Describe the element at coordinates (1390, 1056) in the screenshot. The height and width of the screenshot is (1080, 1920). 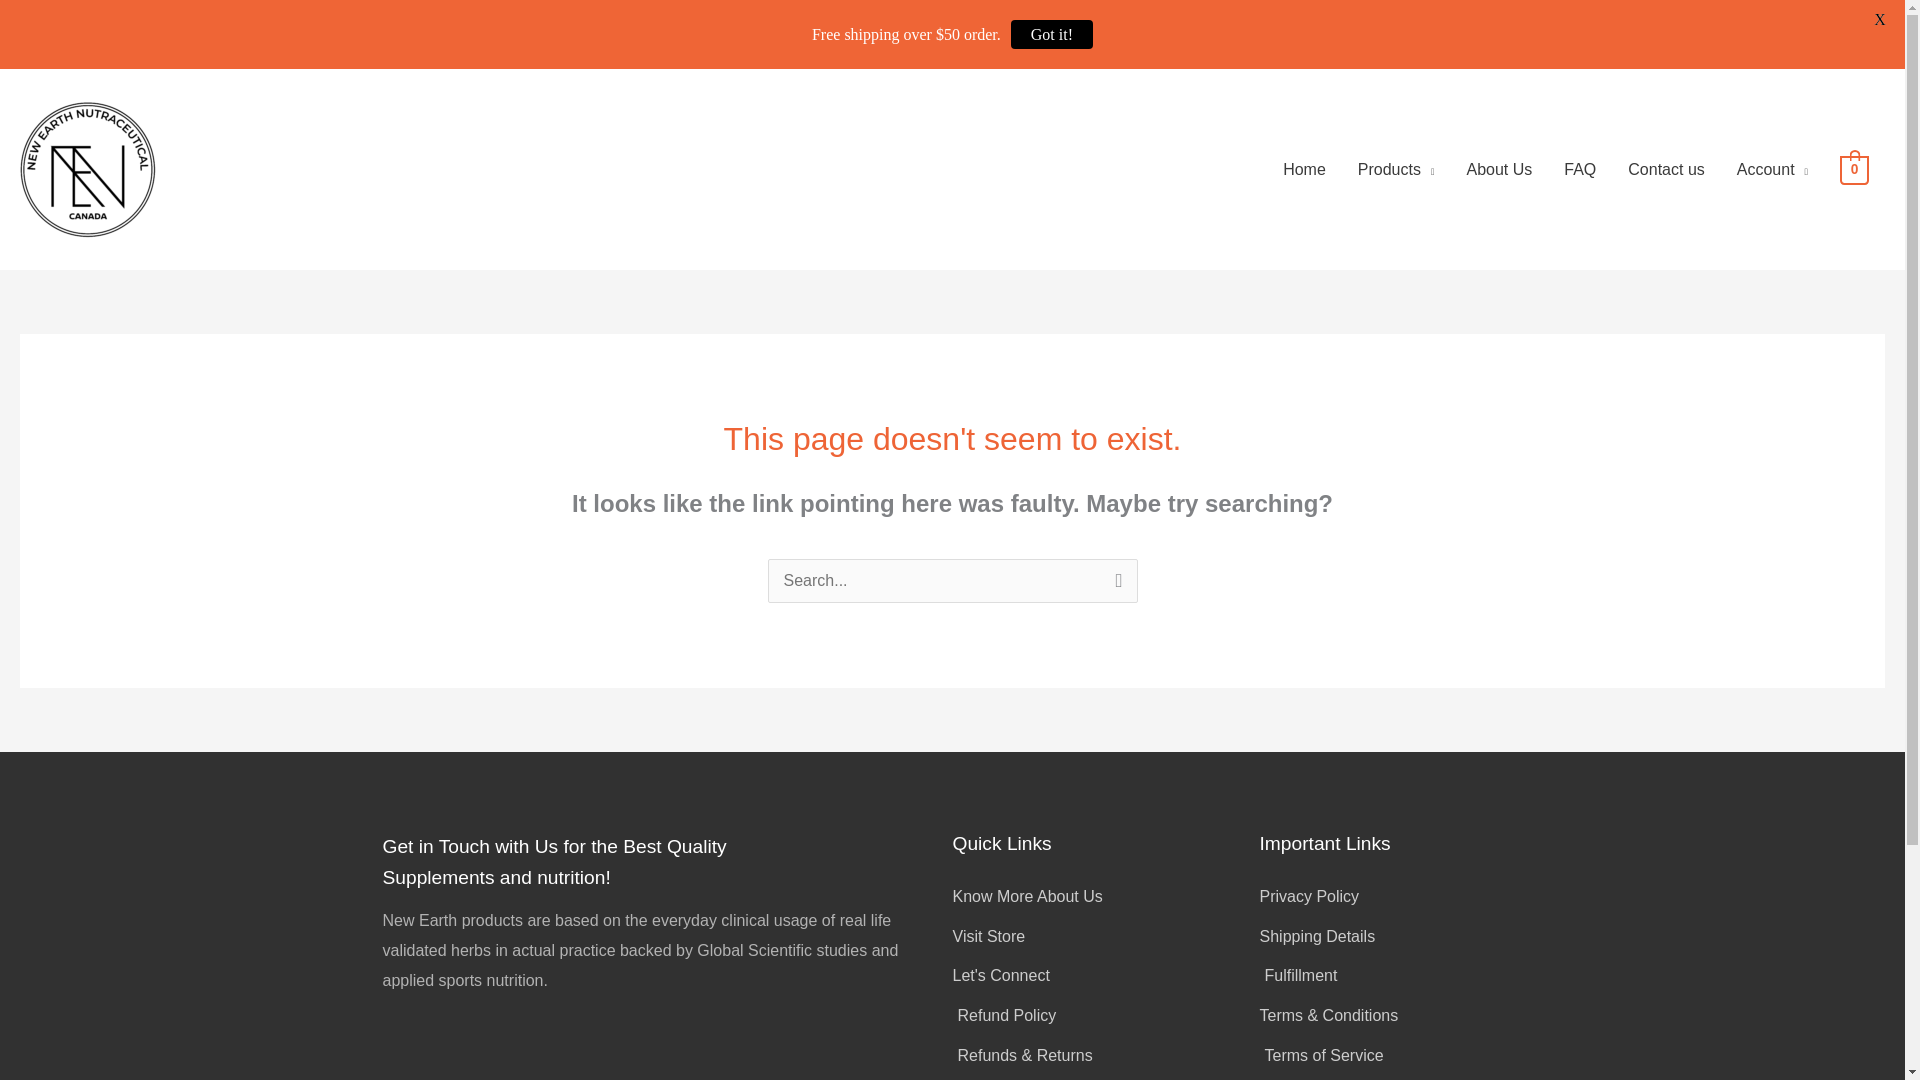
I see `Terms of Service` at that location.